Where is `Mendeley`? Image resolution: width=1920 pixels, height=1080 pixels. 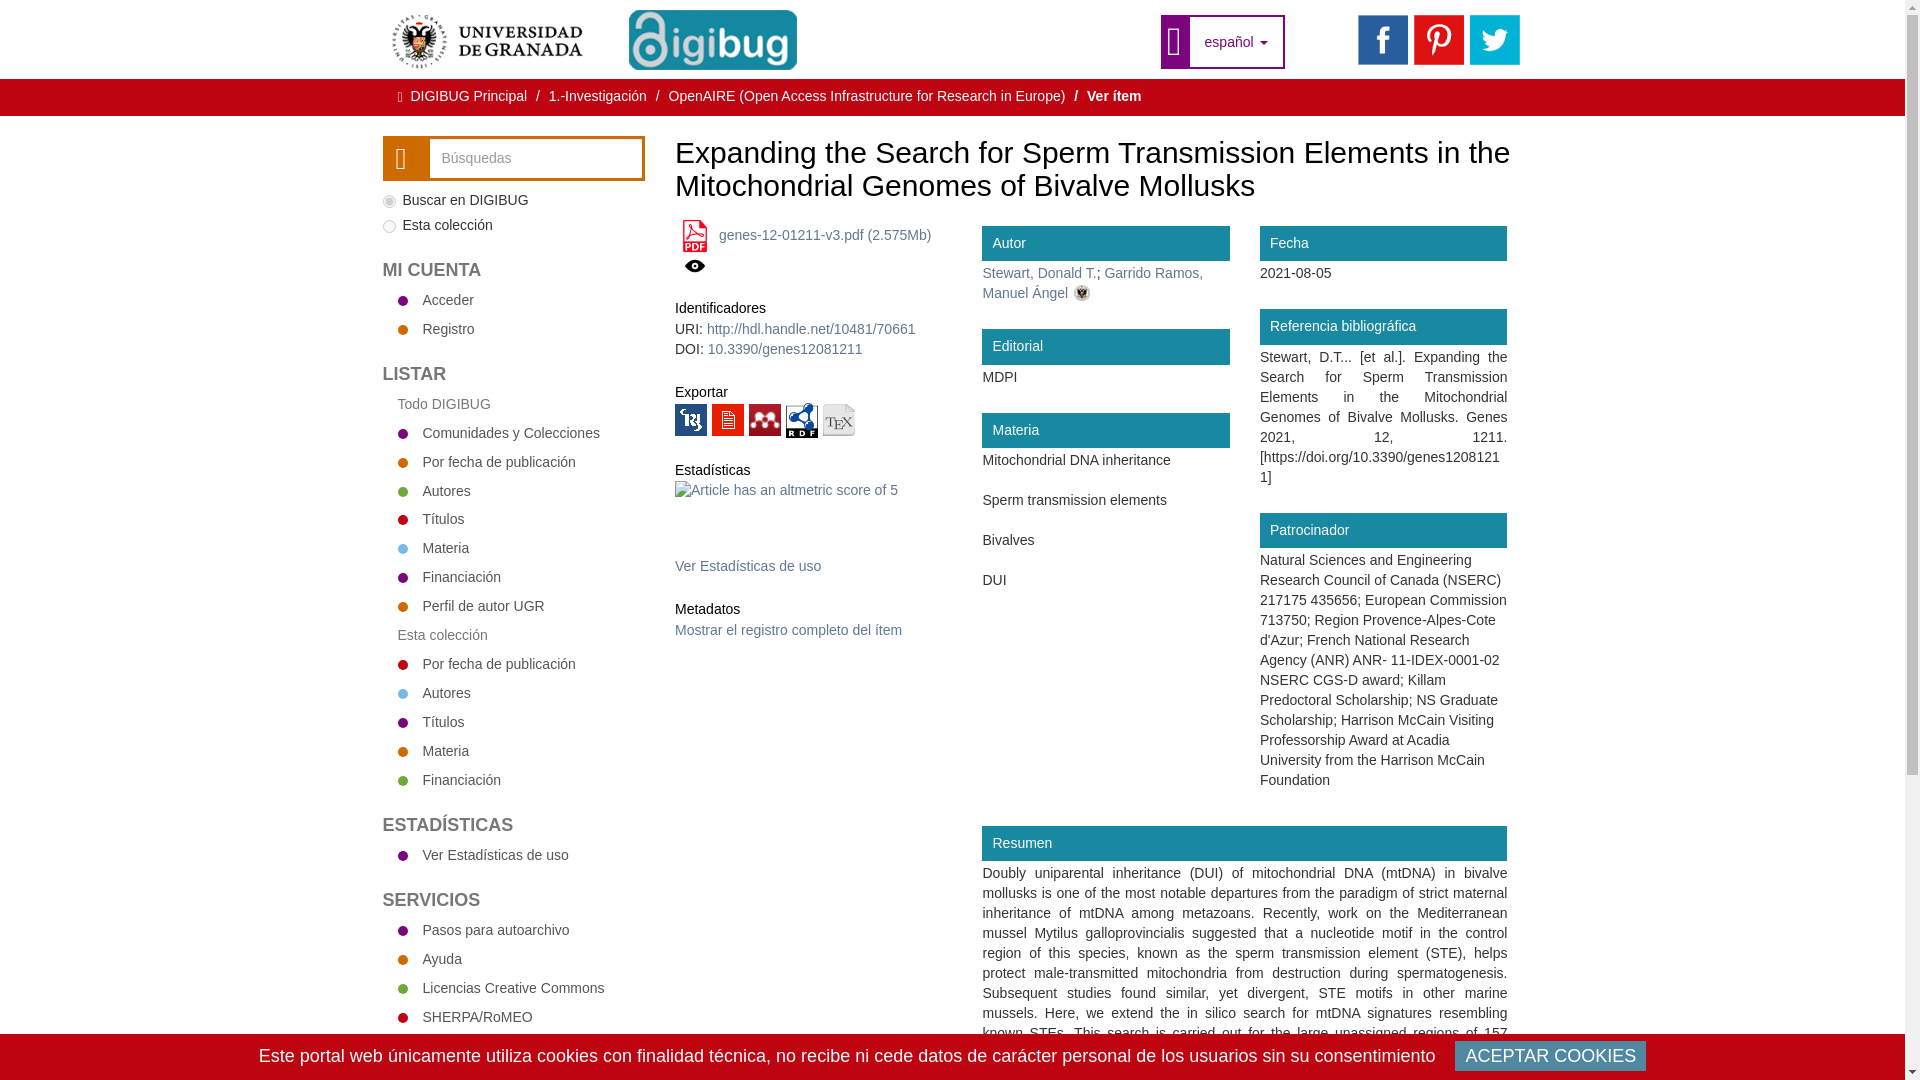
Mendeley is located at coordinates (764, 420).